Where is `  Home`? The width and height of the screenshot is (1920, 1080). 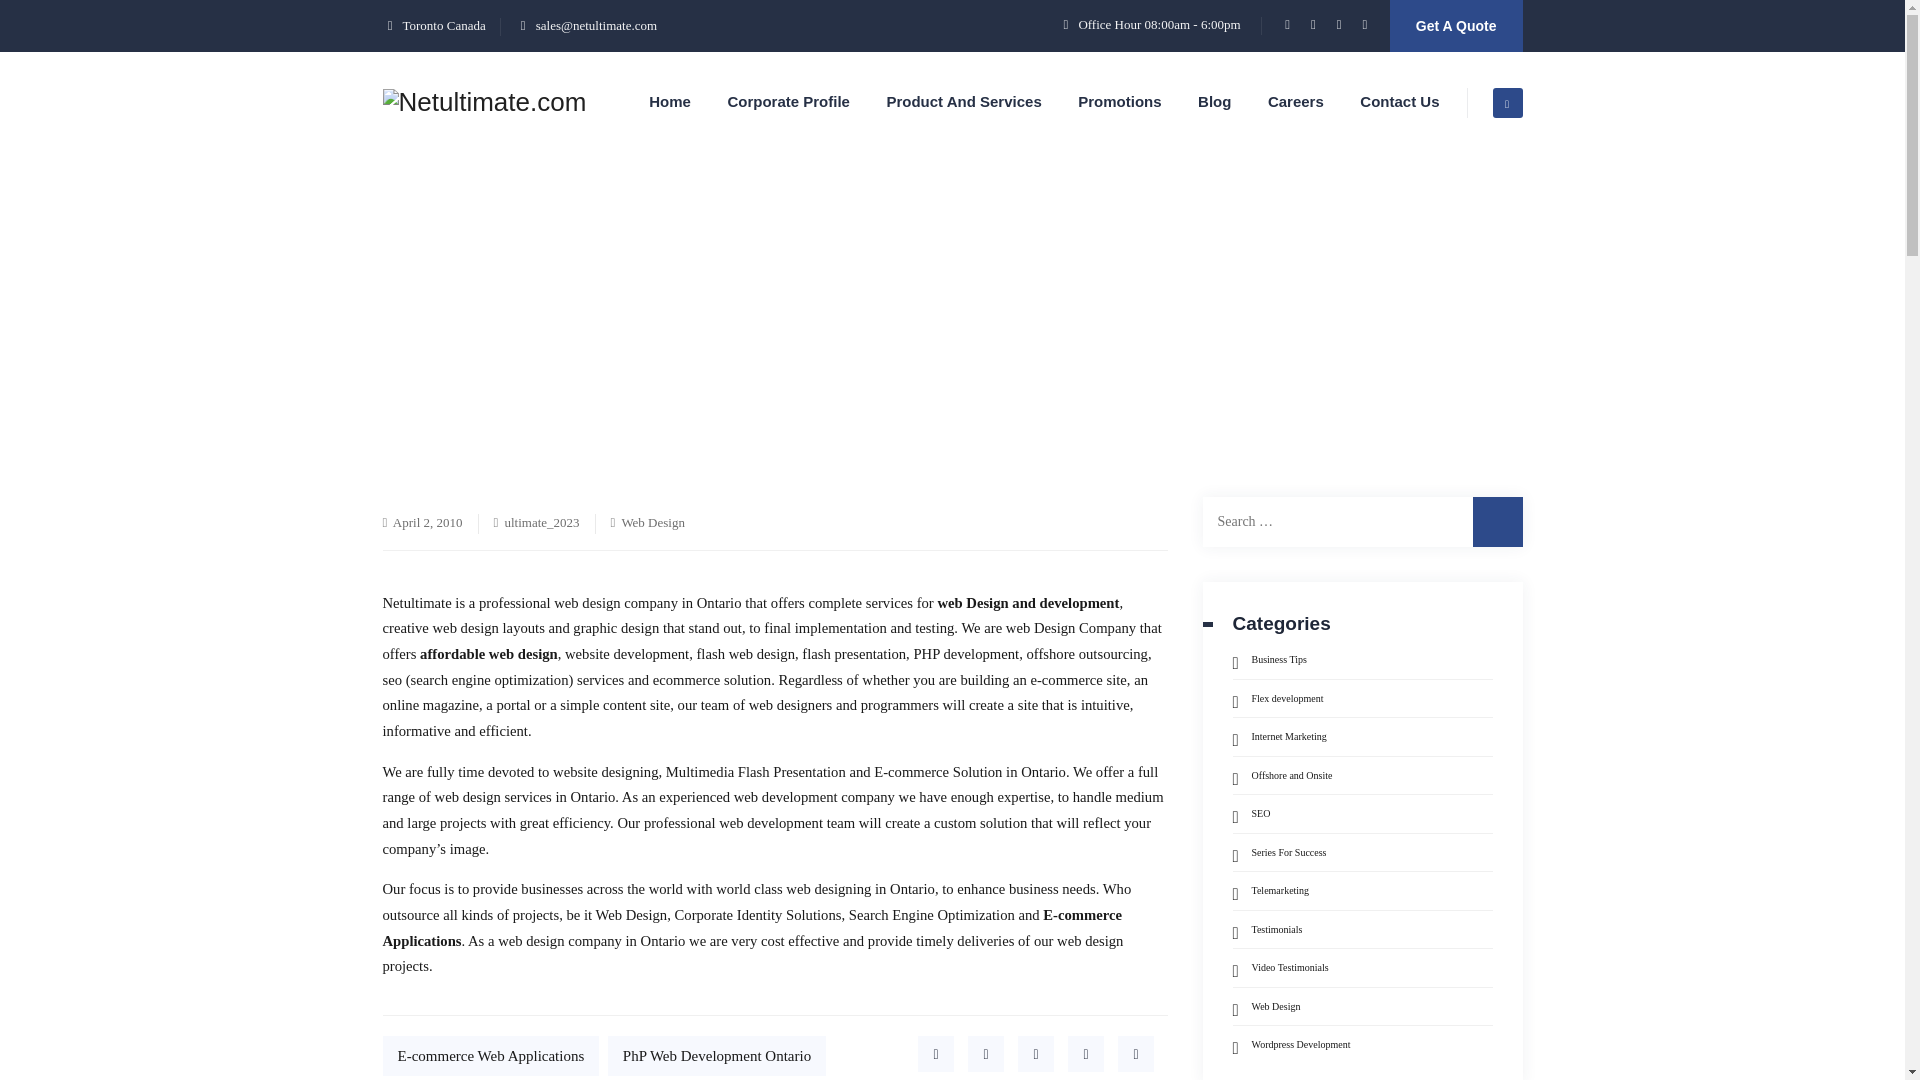   Home is located at coordinates (640, 342).